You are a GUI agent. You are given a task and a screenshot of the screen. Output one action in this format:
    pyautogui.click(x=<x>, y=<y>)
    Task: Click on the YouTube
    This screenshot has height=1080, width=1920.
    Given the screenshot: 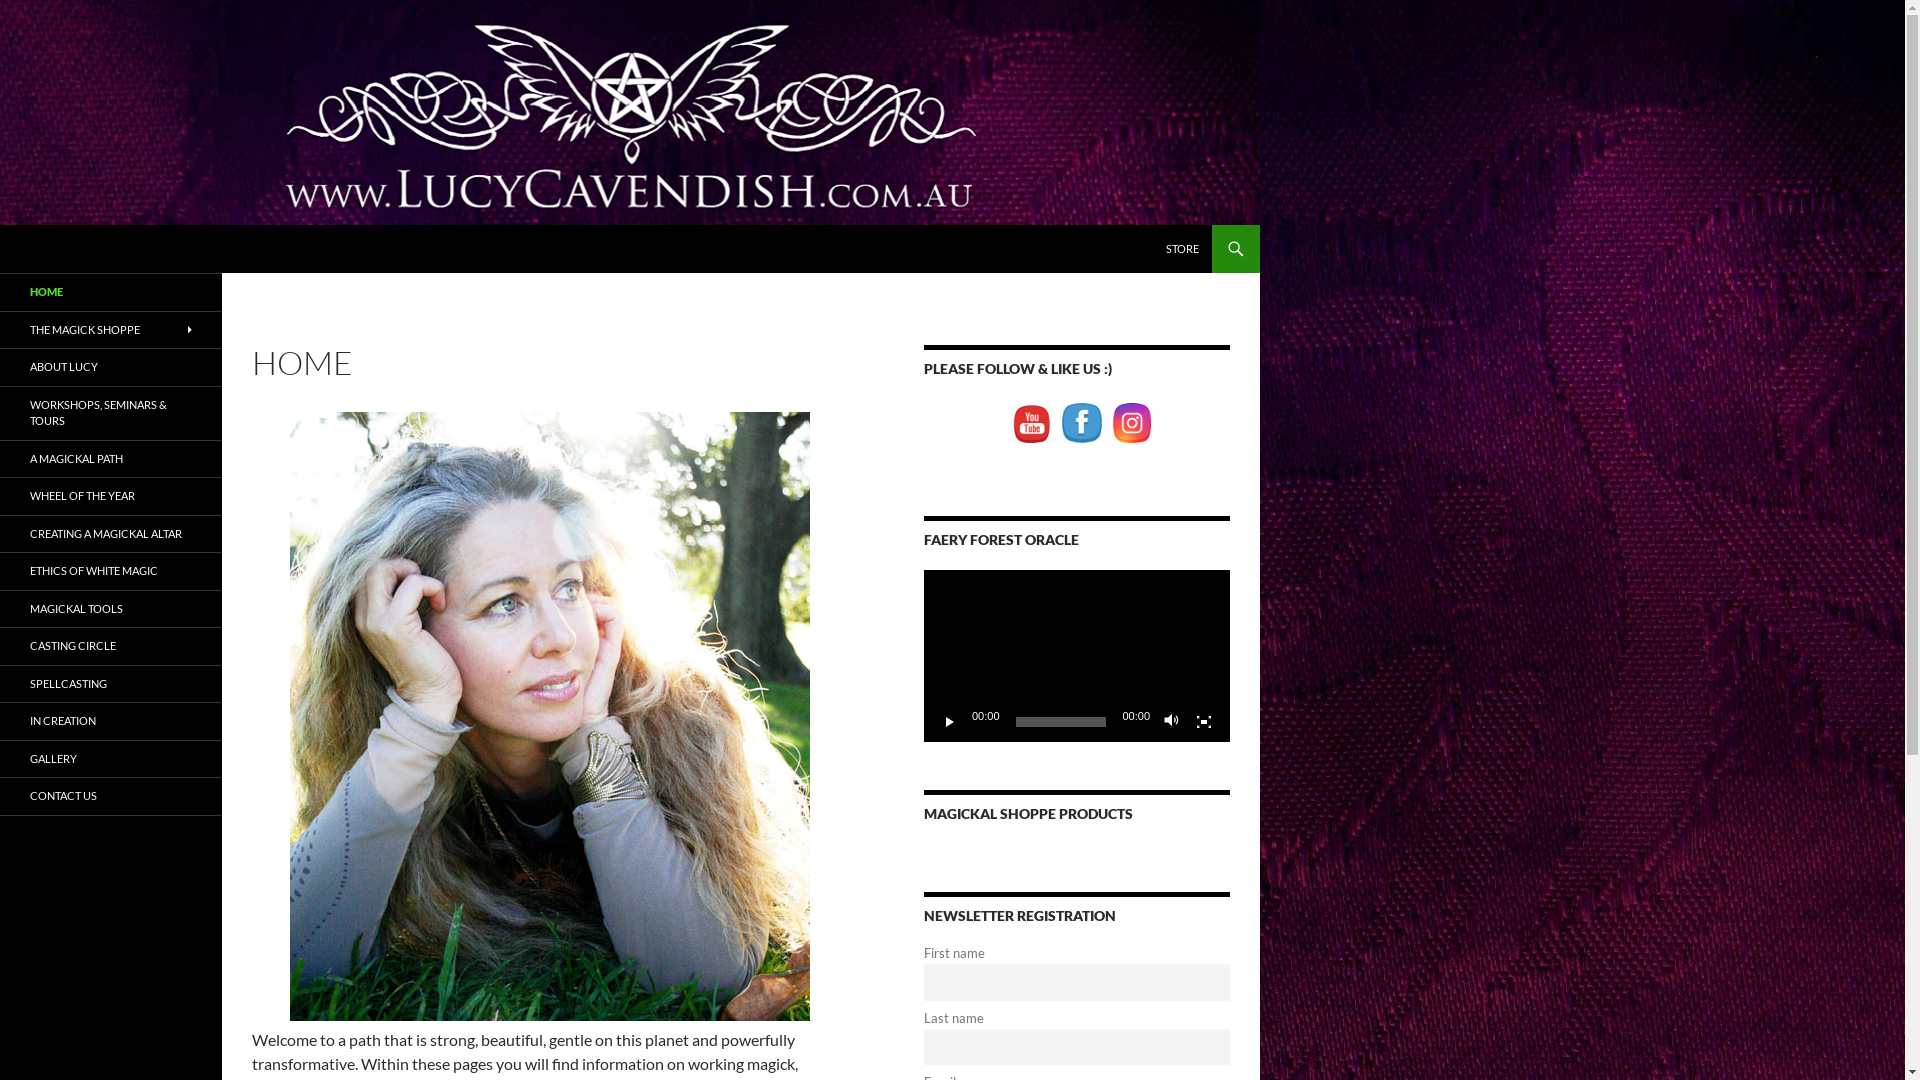 What is the action you would take?
    pyautogui.click(x=1032, y=423)
    